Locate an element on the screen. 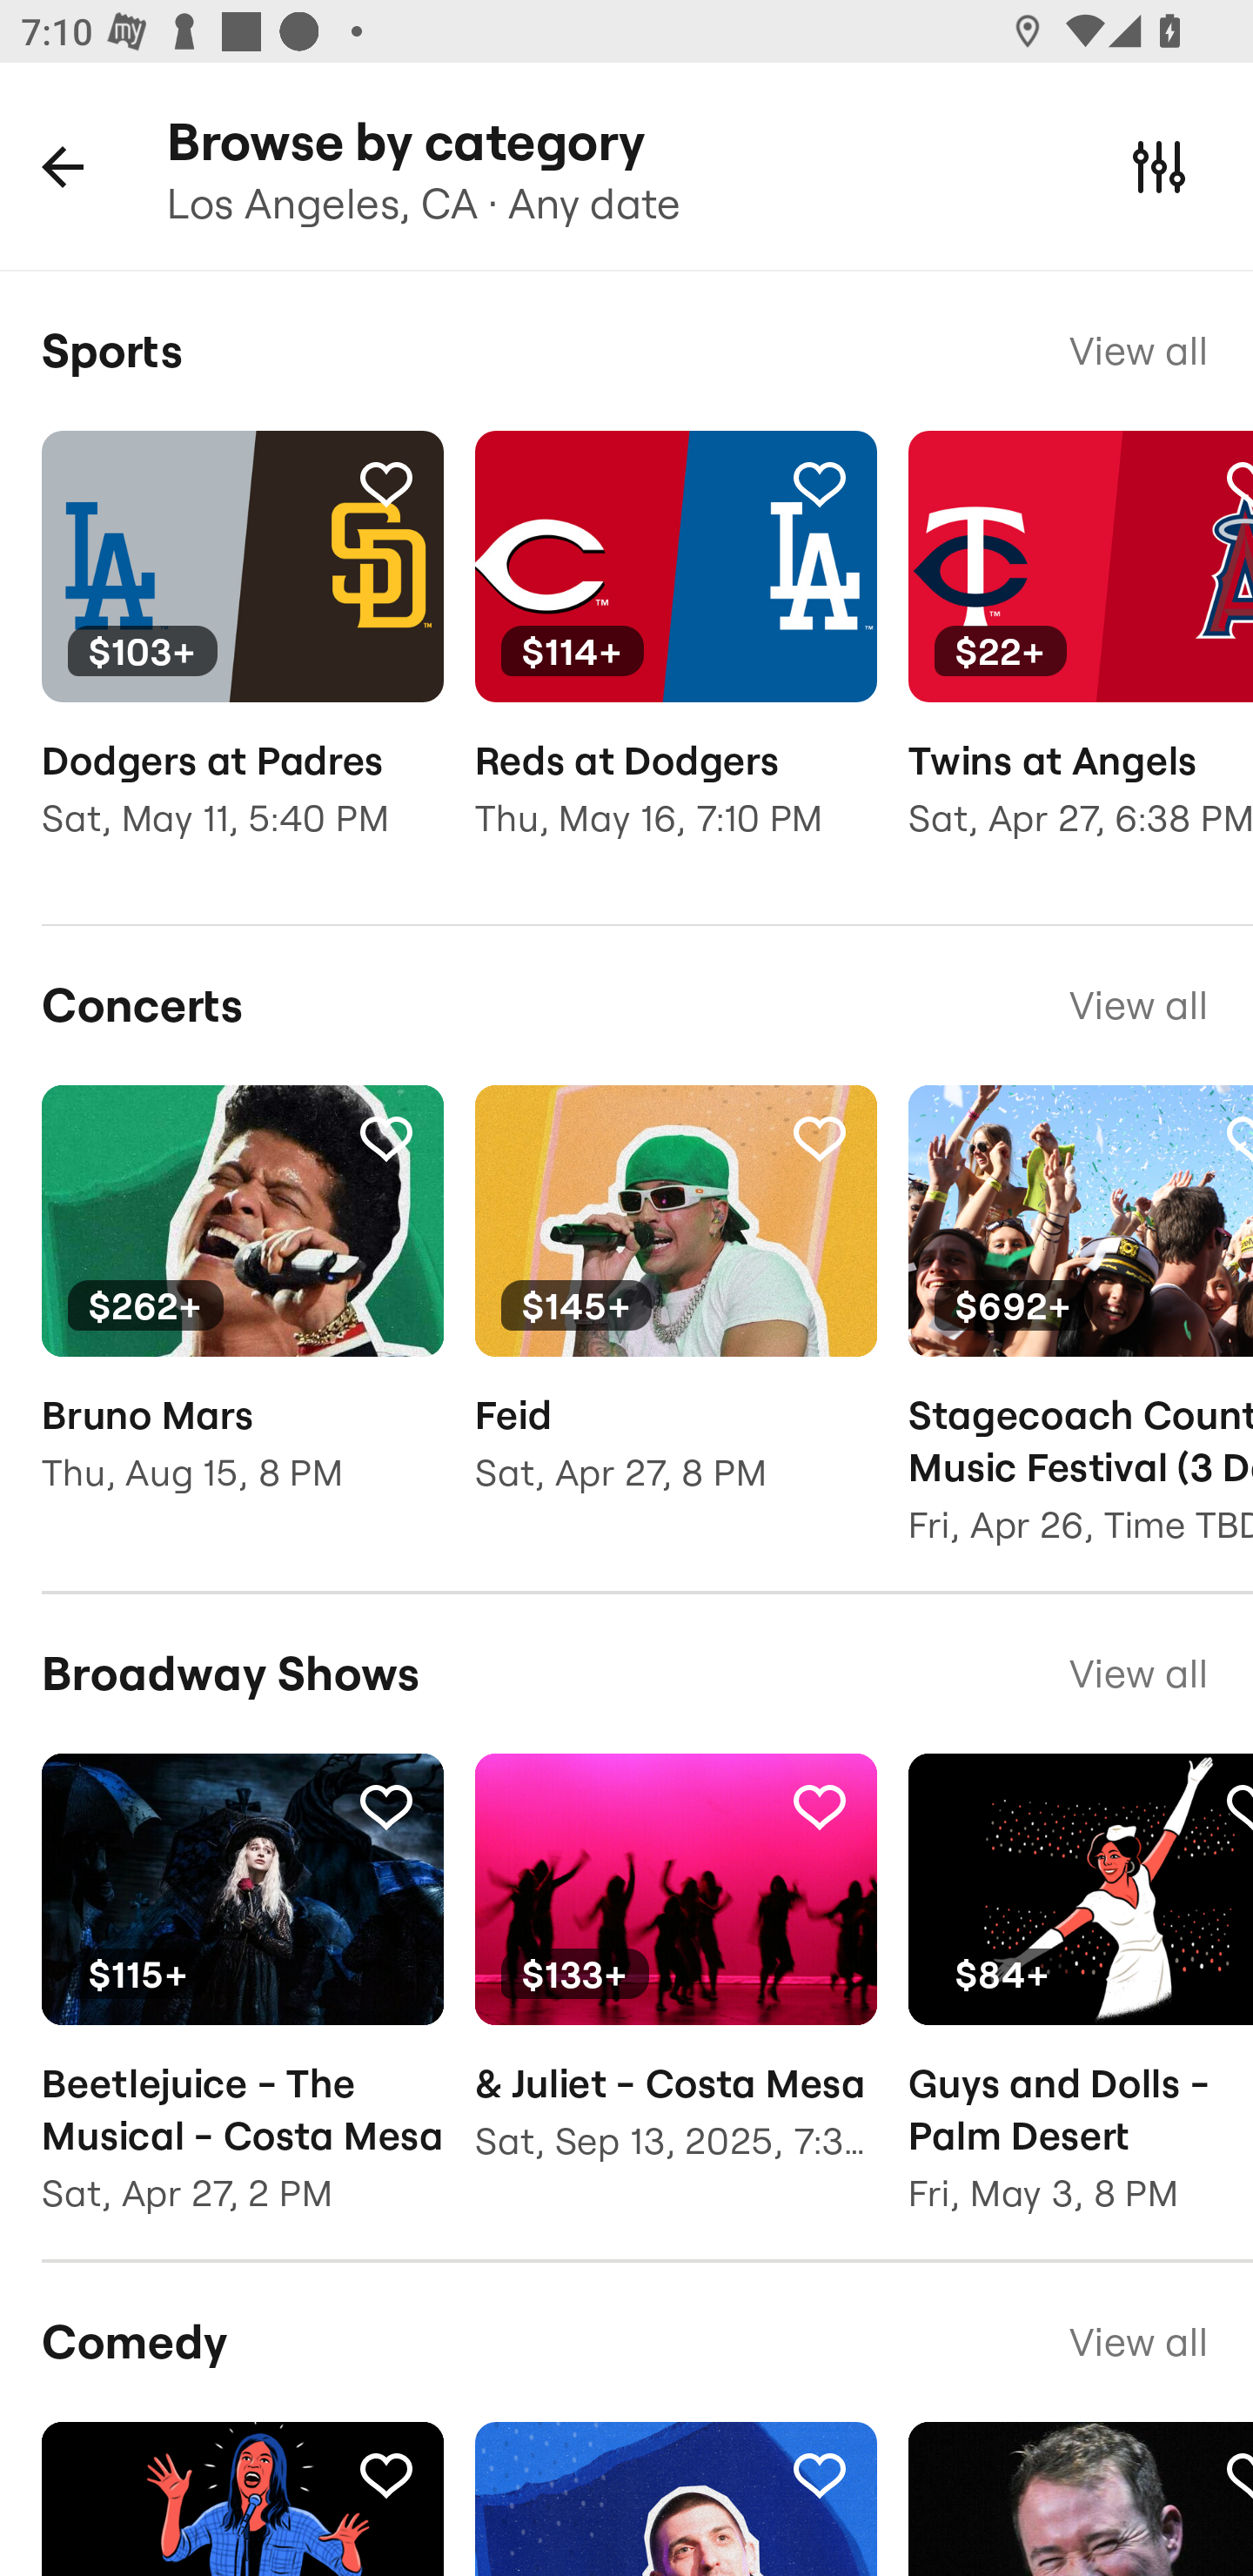  View all is located at coordinates (1138, 1674).